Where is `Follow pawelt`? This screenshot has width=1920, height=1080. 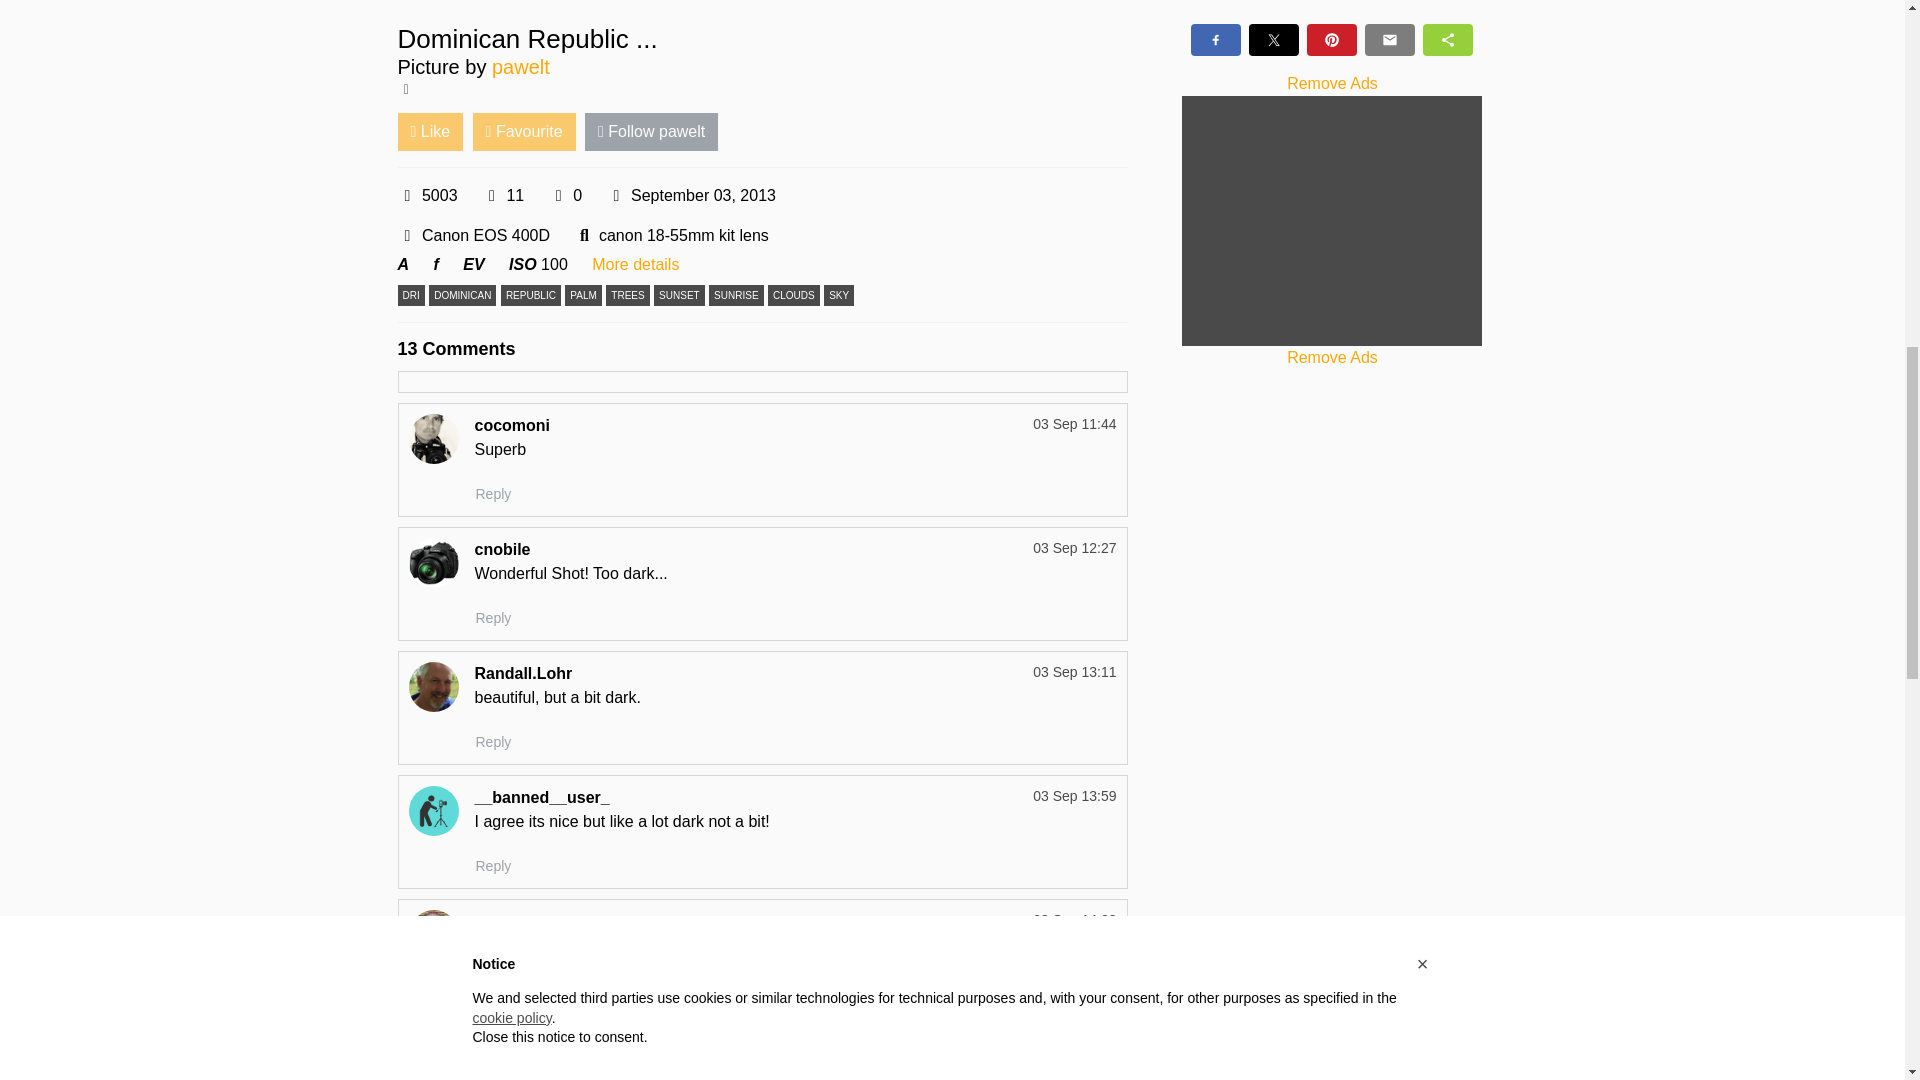
Follow pawelt is located at coordinates (652, 132).